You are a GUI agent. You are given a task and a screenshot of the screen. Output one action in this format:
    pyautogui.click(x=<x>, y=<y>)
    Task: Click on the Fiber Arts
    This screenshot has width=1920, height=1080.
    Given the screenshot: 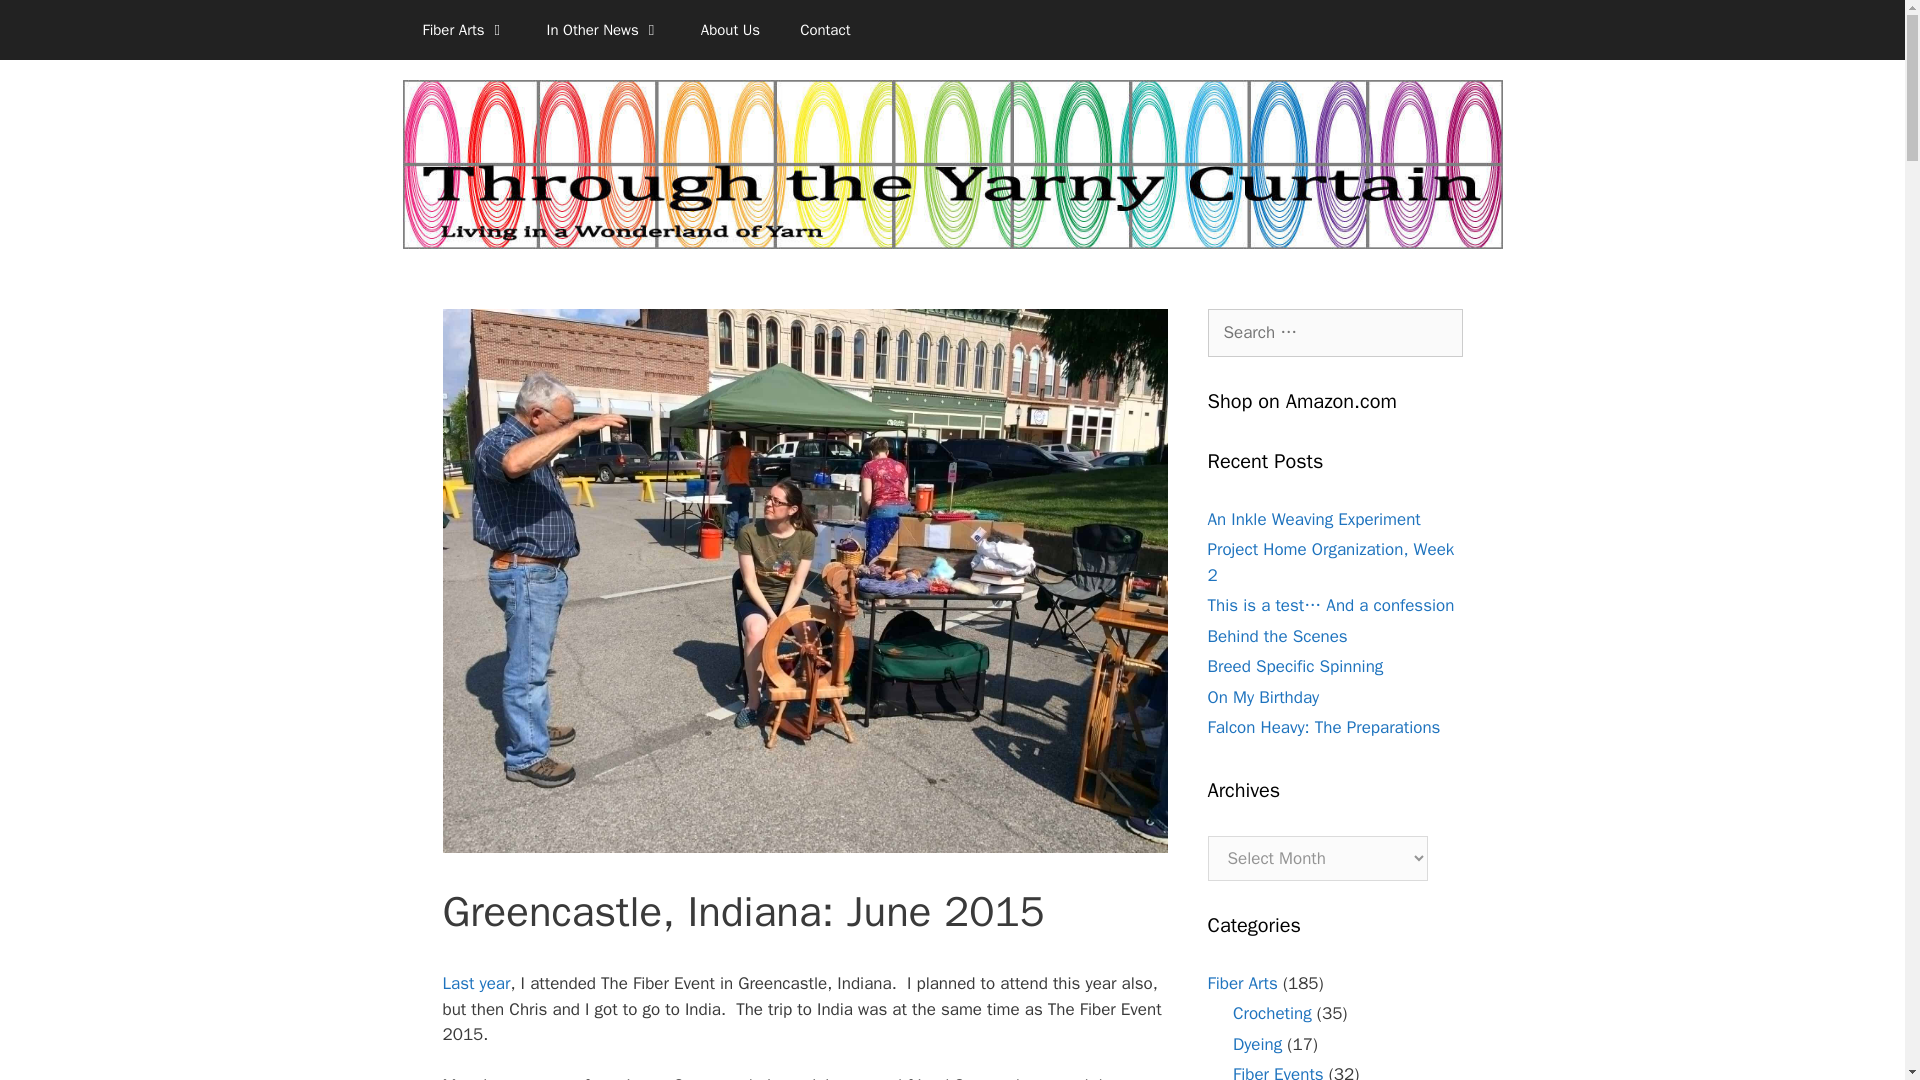 What is the action you would take?
    pyautogui.click(x=464, y=30)
    